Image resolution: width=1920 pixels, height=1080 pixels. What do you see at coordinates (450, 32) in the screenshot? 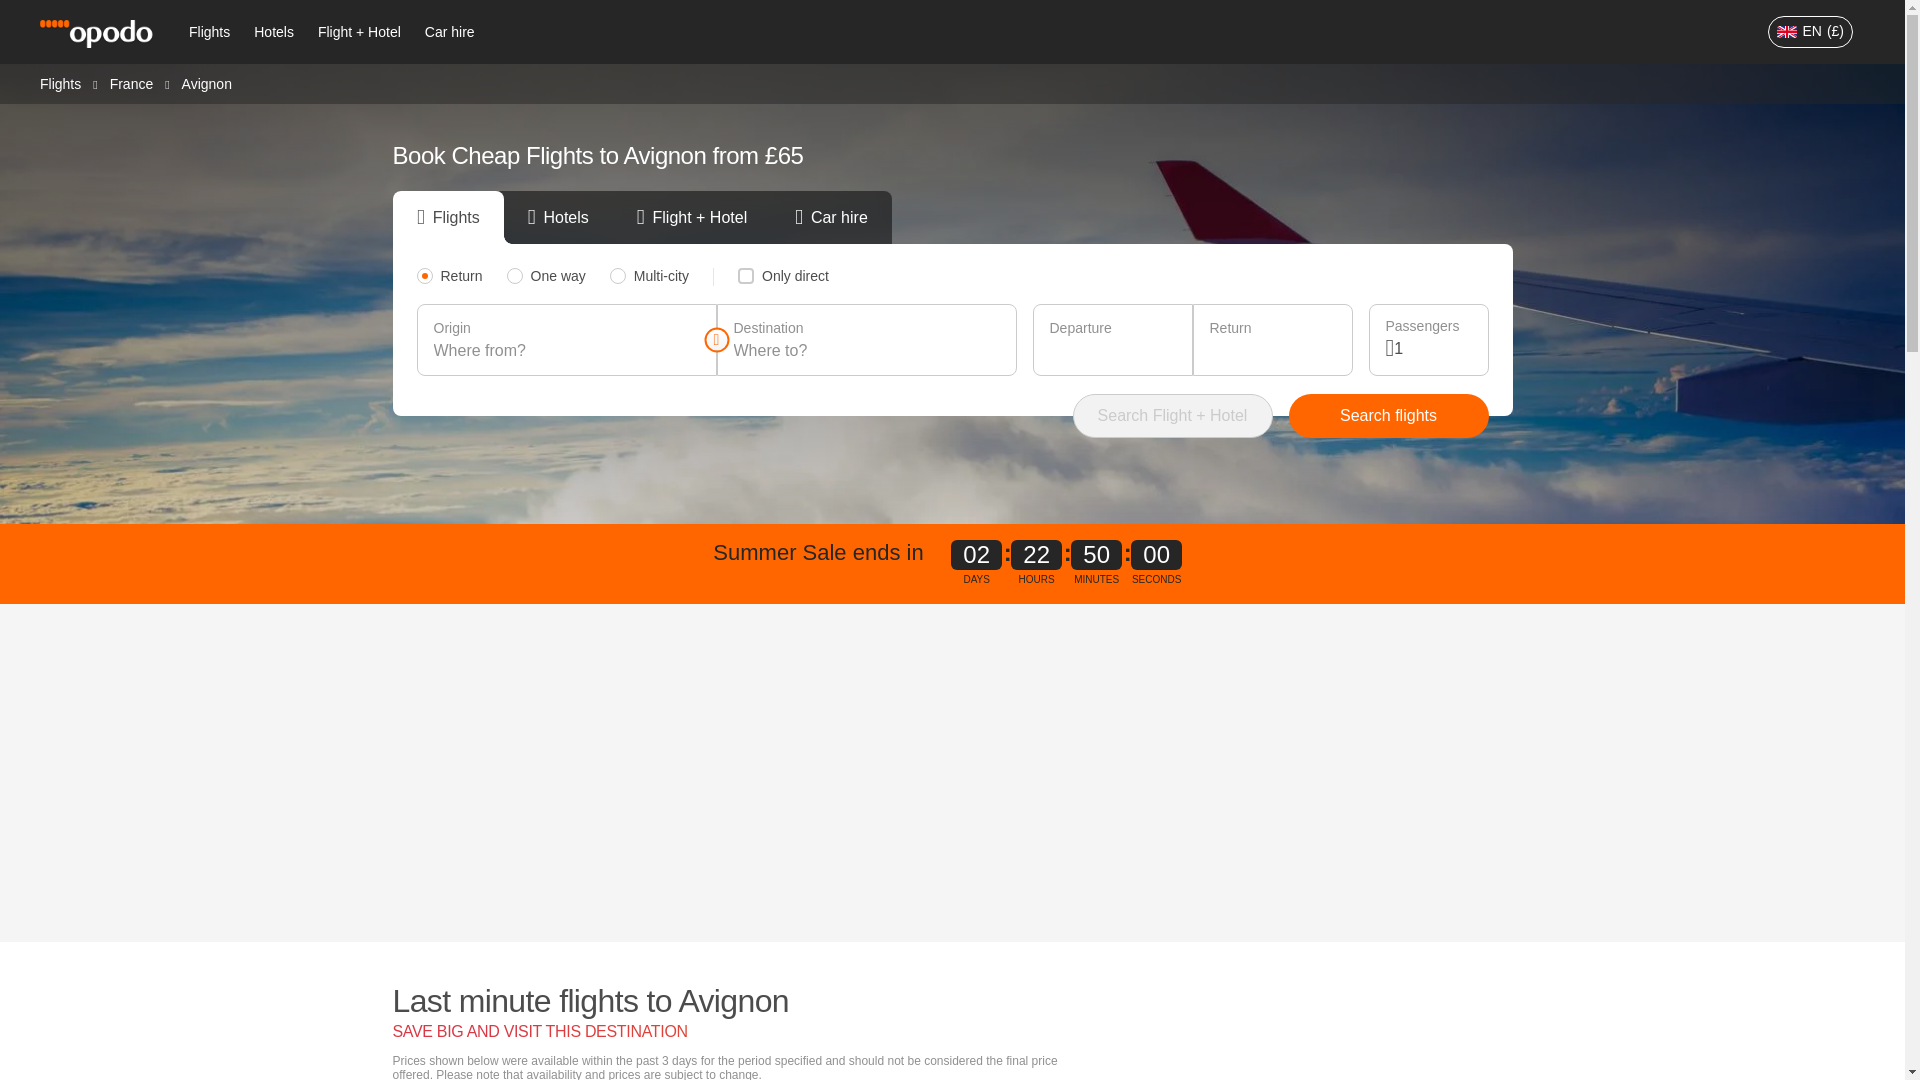
I see `Car hire` at bounding box center [450, 32].